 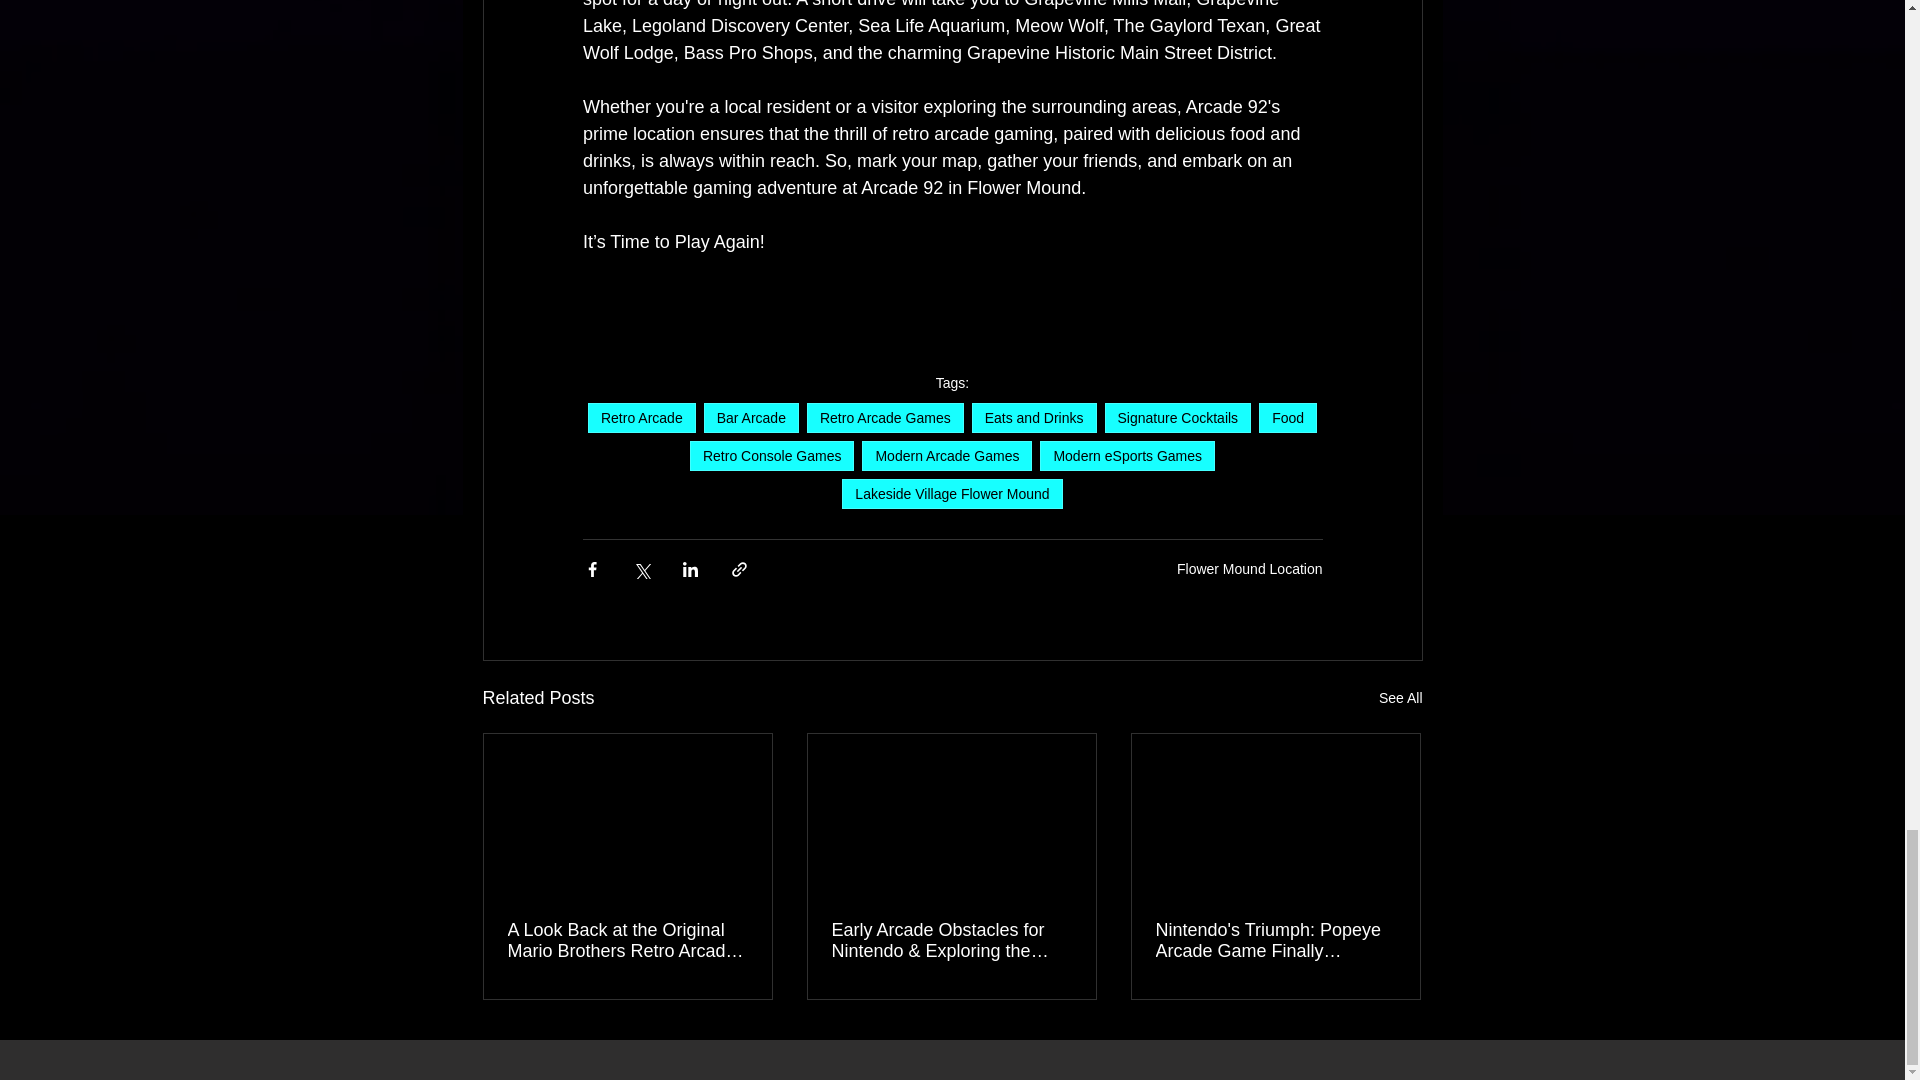 I want to click on Retro Console Games, so click(x=772, y=455).